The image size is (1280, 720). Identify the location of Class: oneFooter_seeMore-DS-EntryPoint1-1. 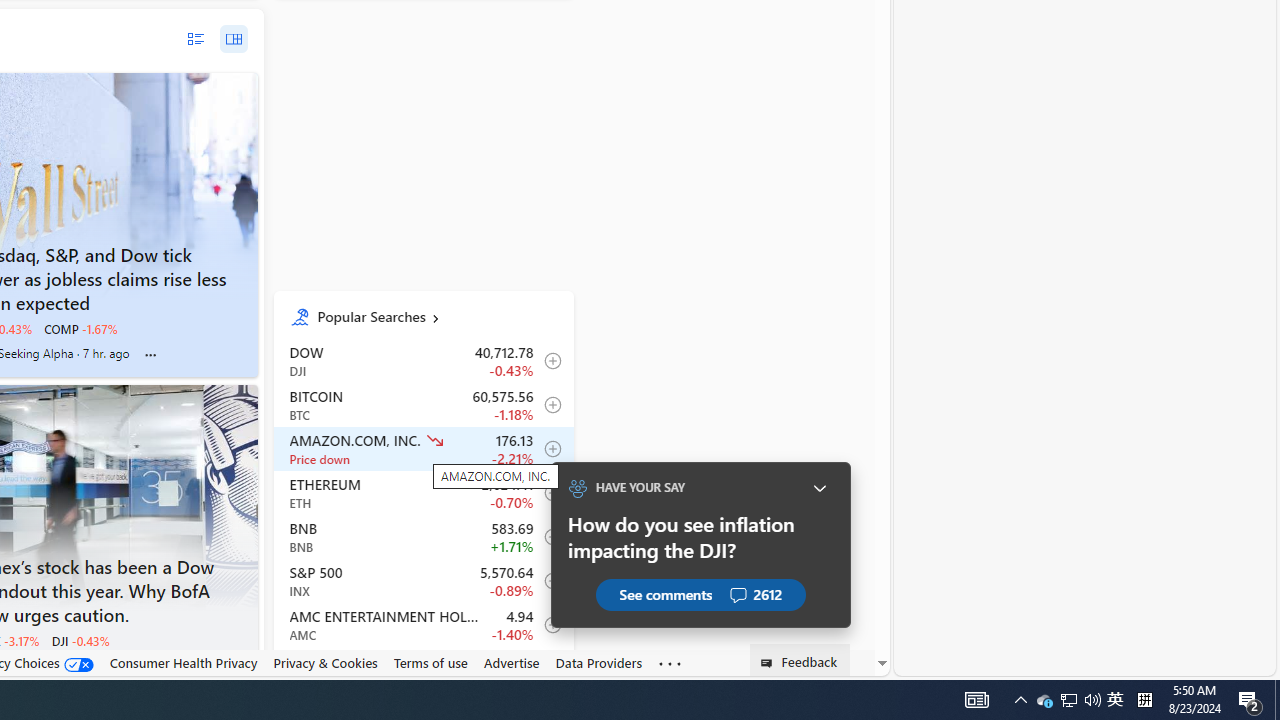
(670, 663).